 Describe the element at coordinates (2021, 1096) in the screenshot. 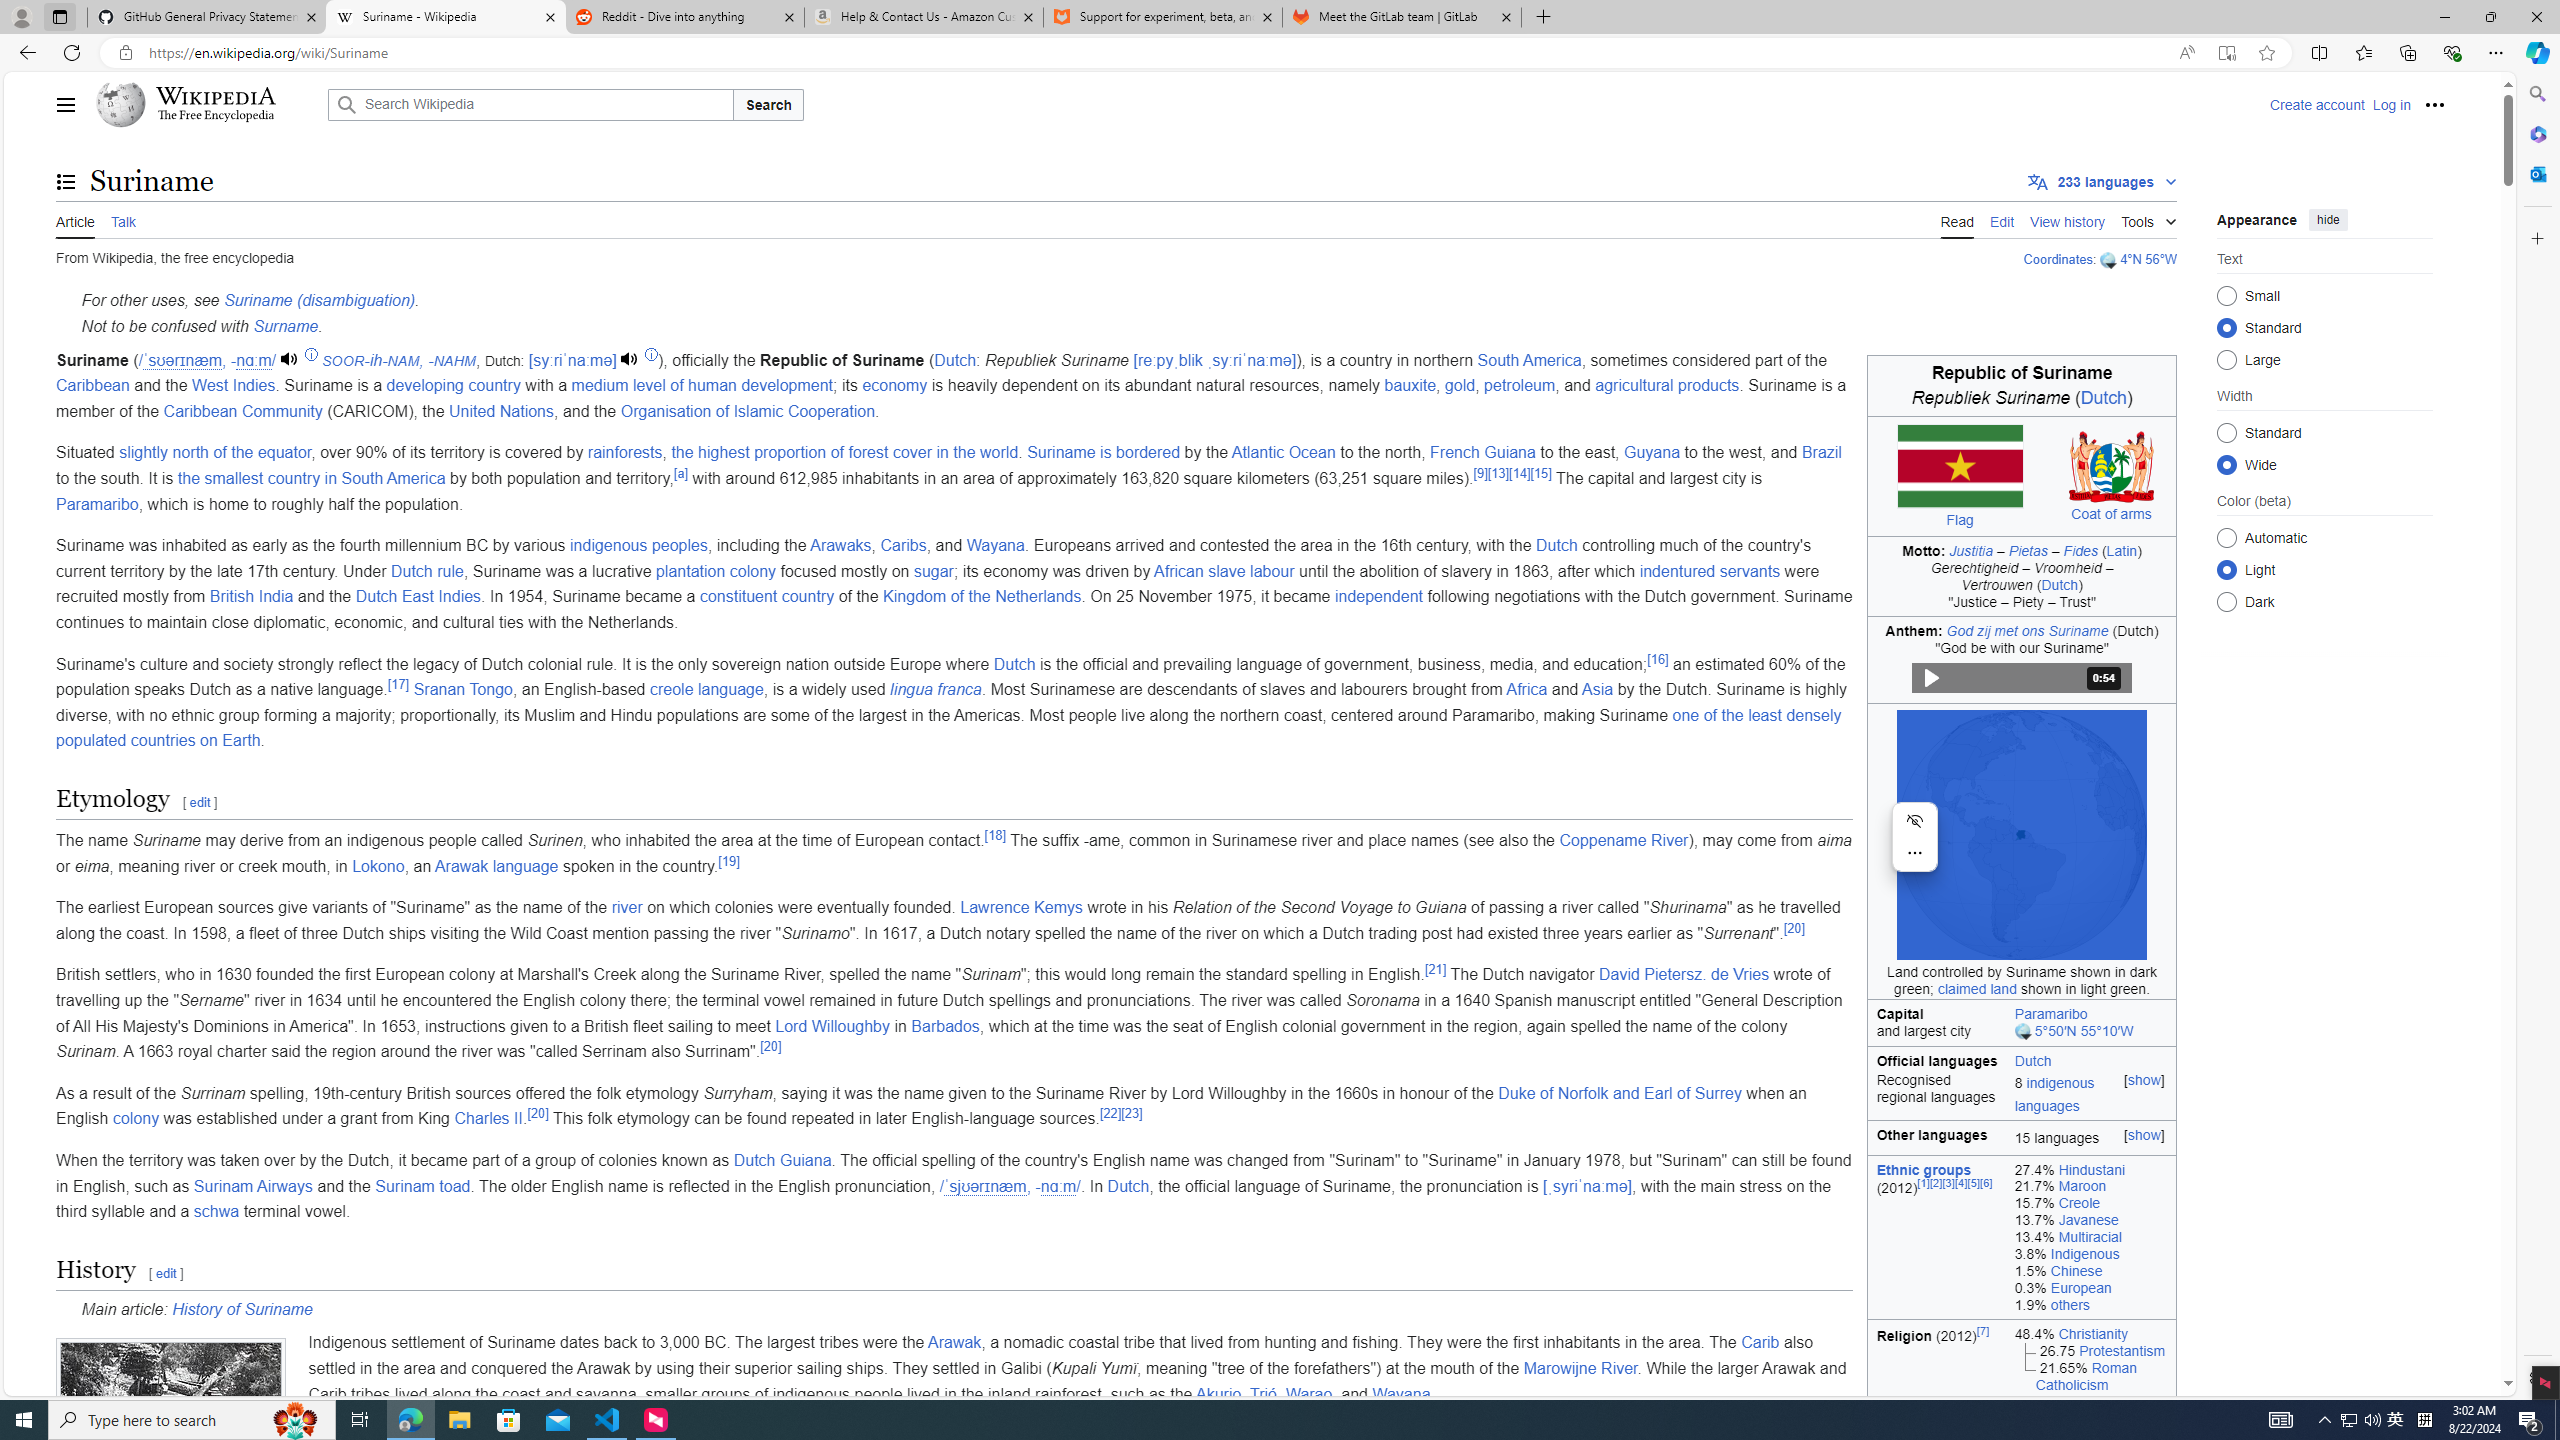

I see `Class: mergedrow` at that location.